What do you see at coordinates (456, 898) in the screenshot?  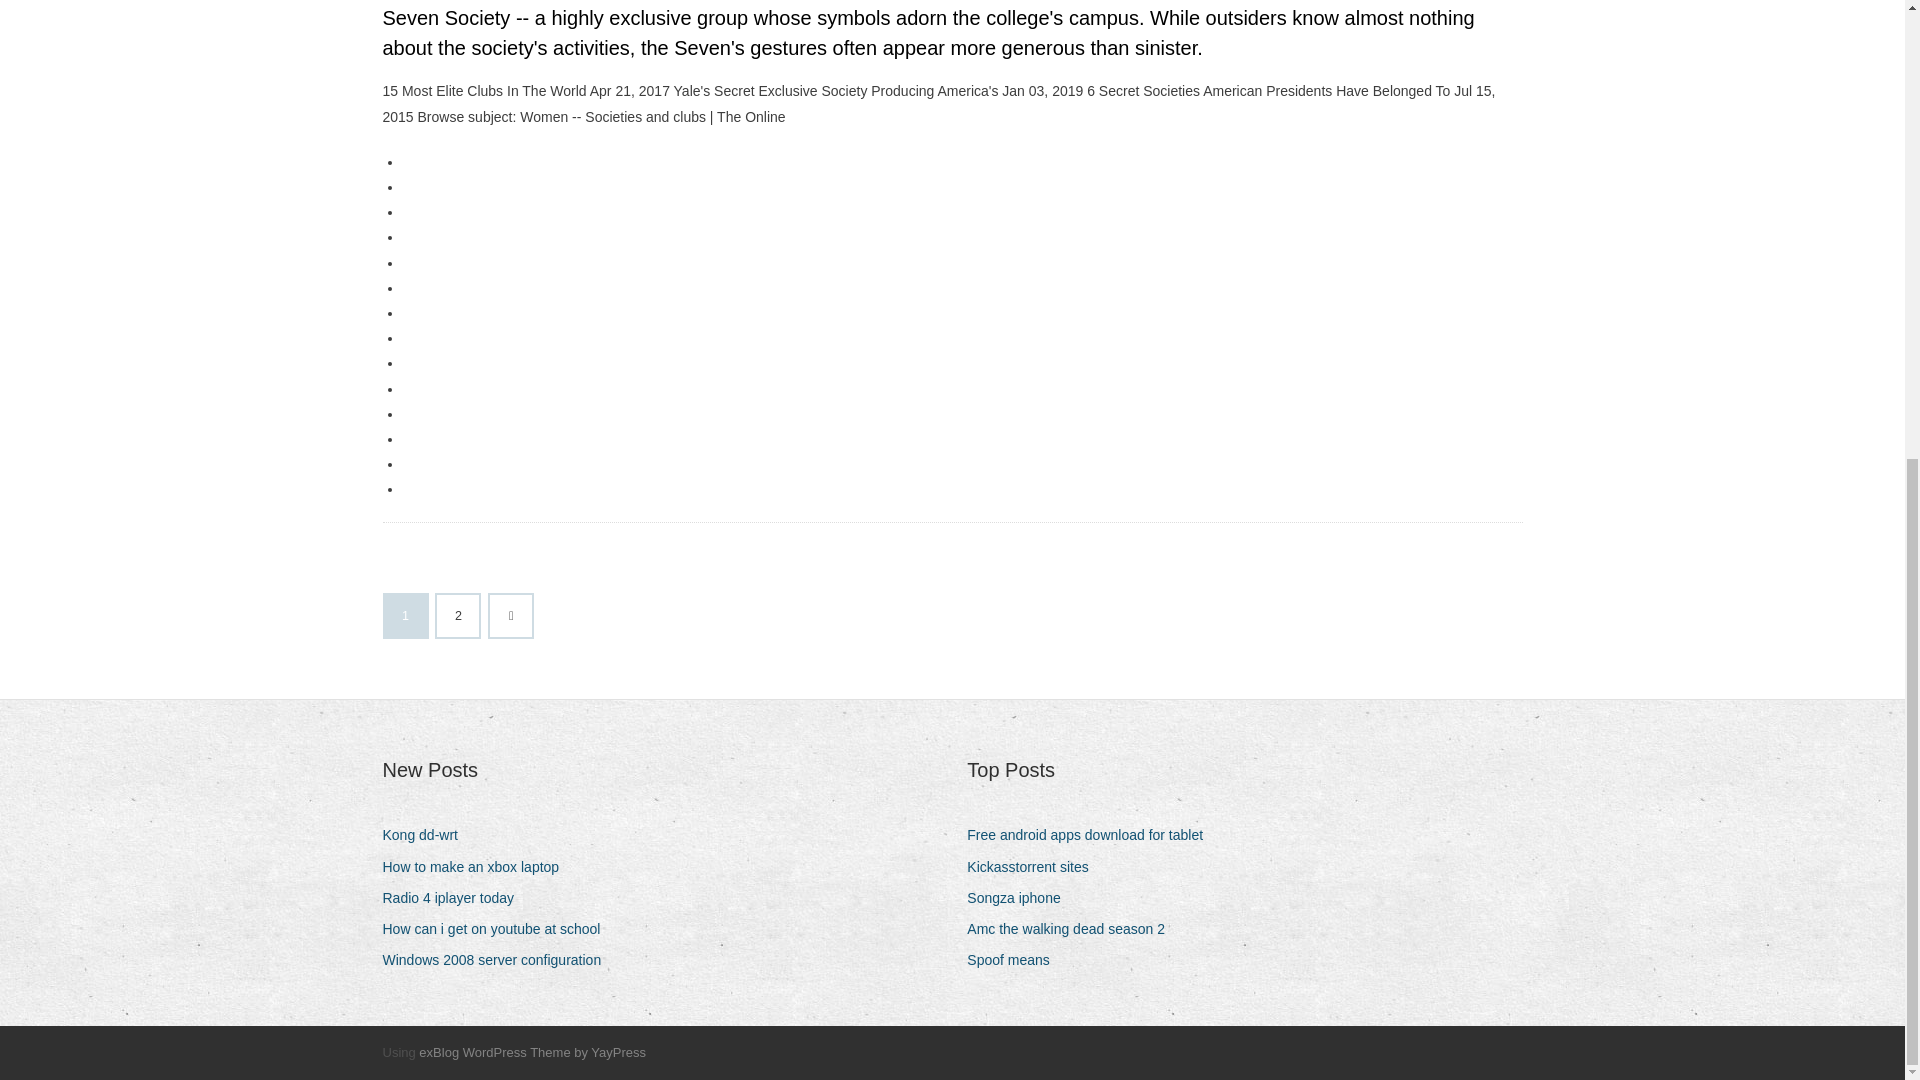 I see `Radio 4 iplayer today` at bounding box center [456, 898].